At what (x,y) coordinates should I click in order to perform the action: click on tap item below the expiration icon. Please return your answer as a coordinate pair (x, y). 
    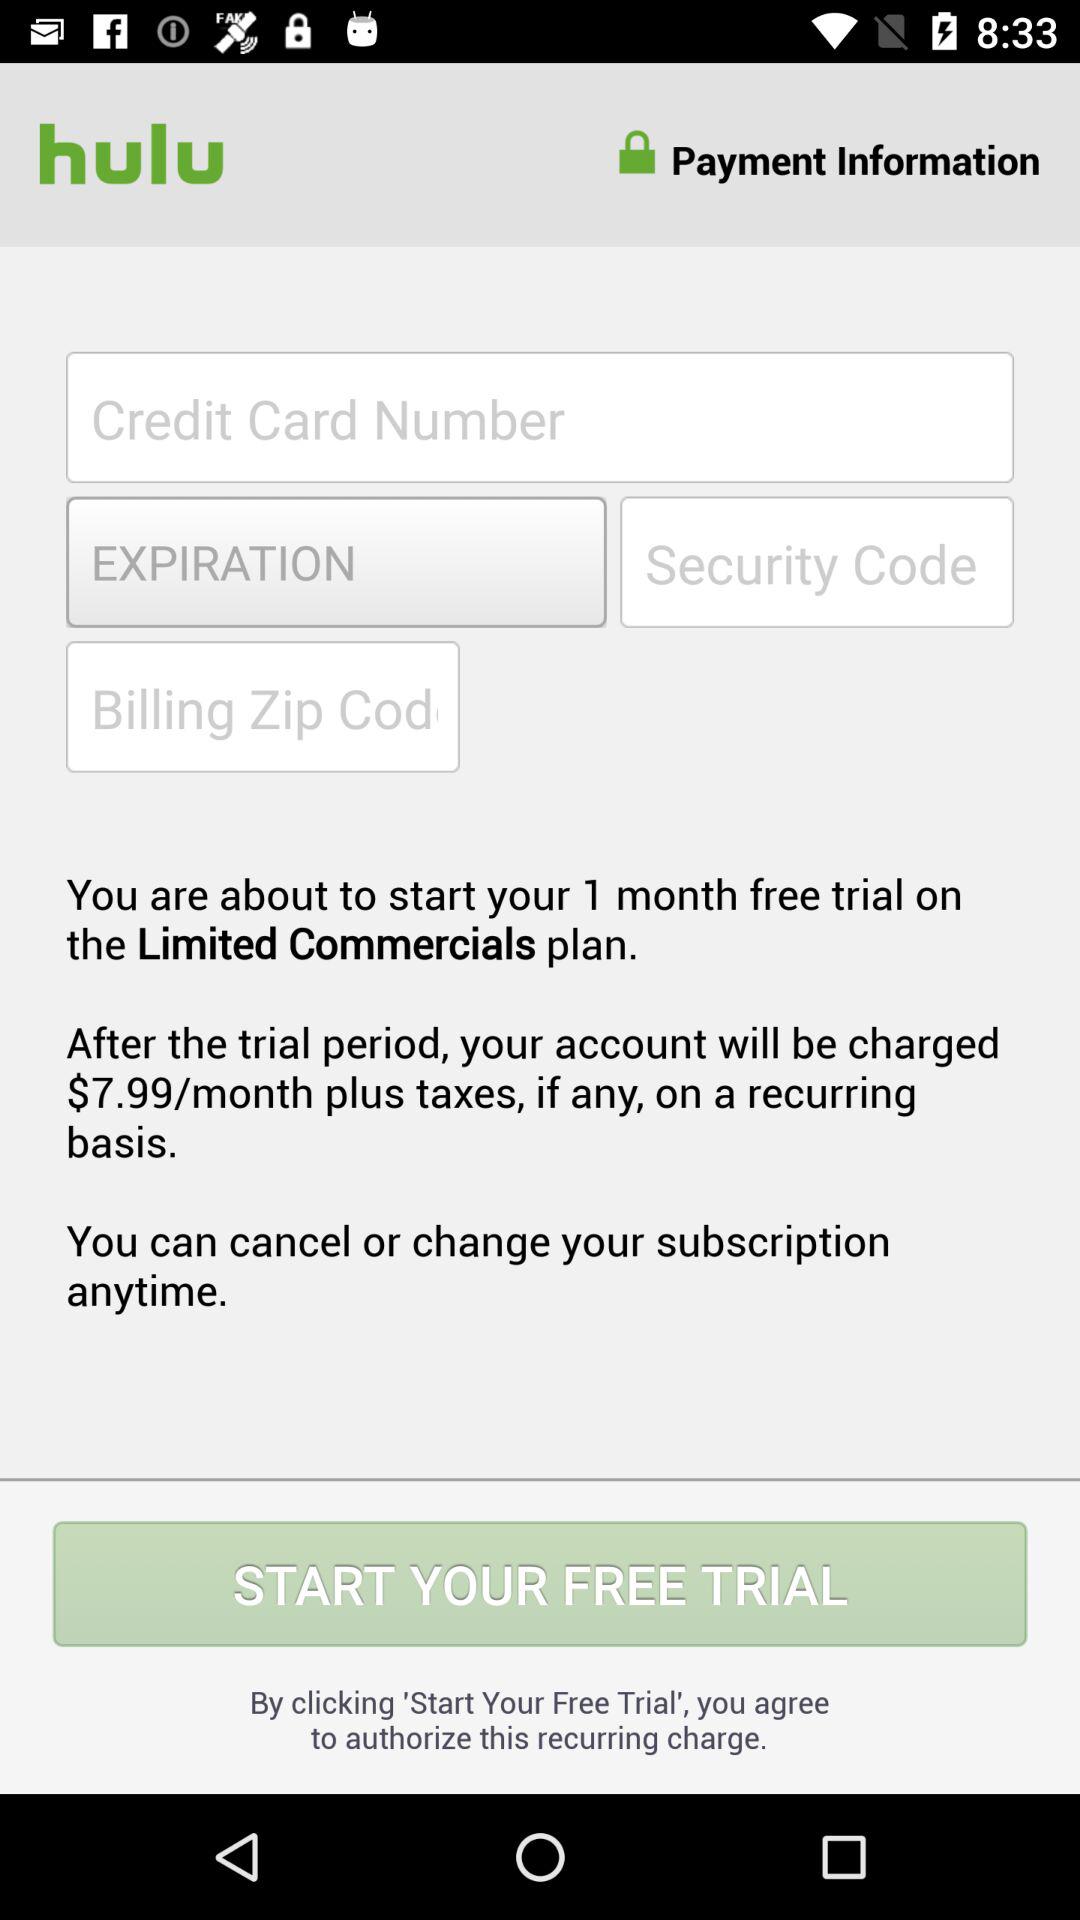
    Looking at the image, I should click on (262, 706).